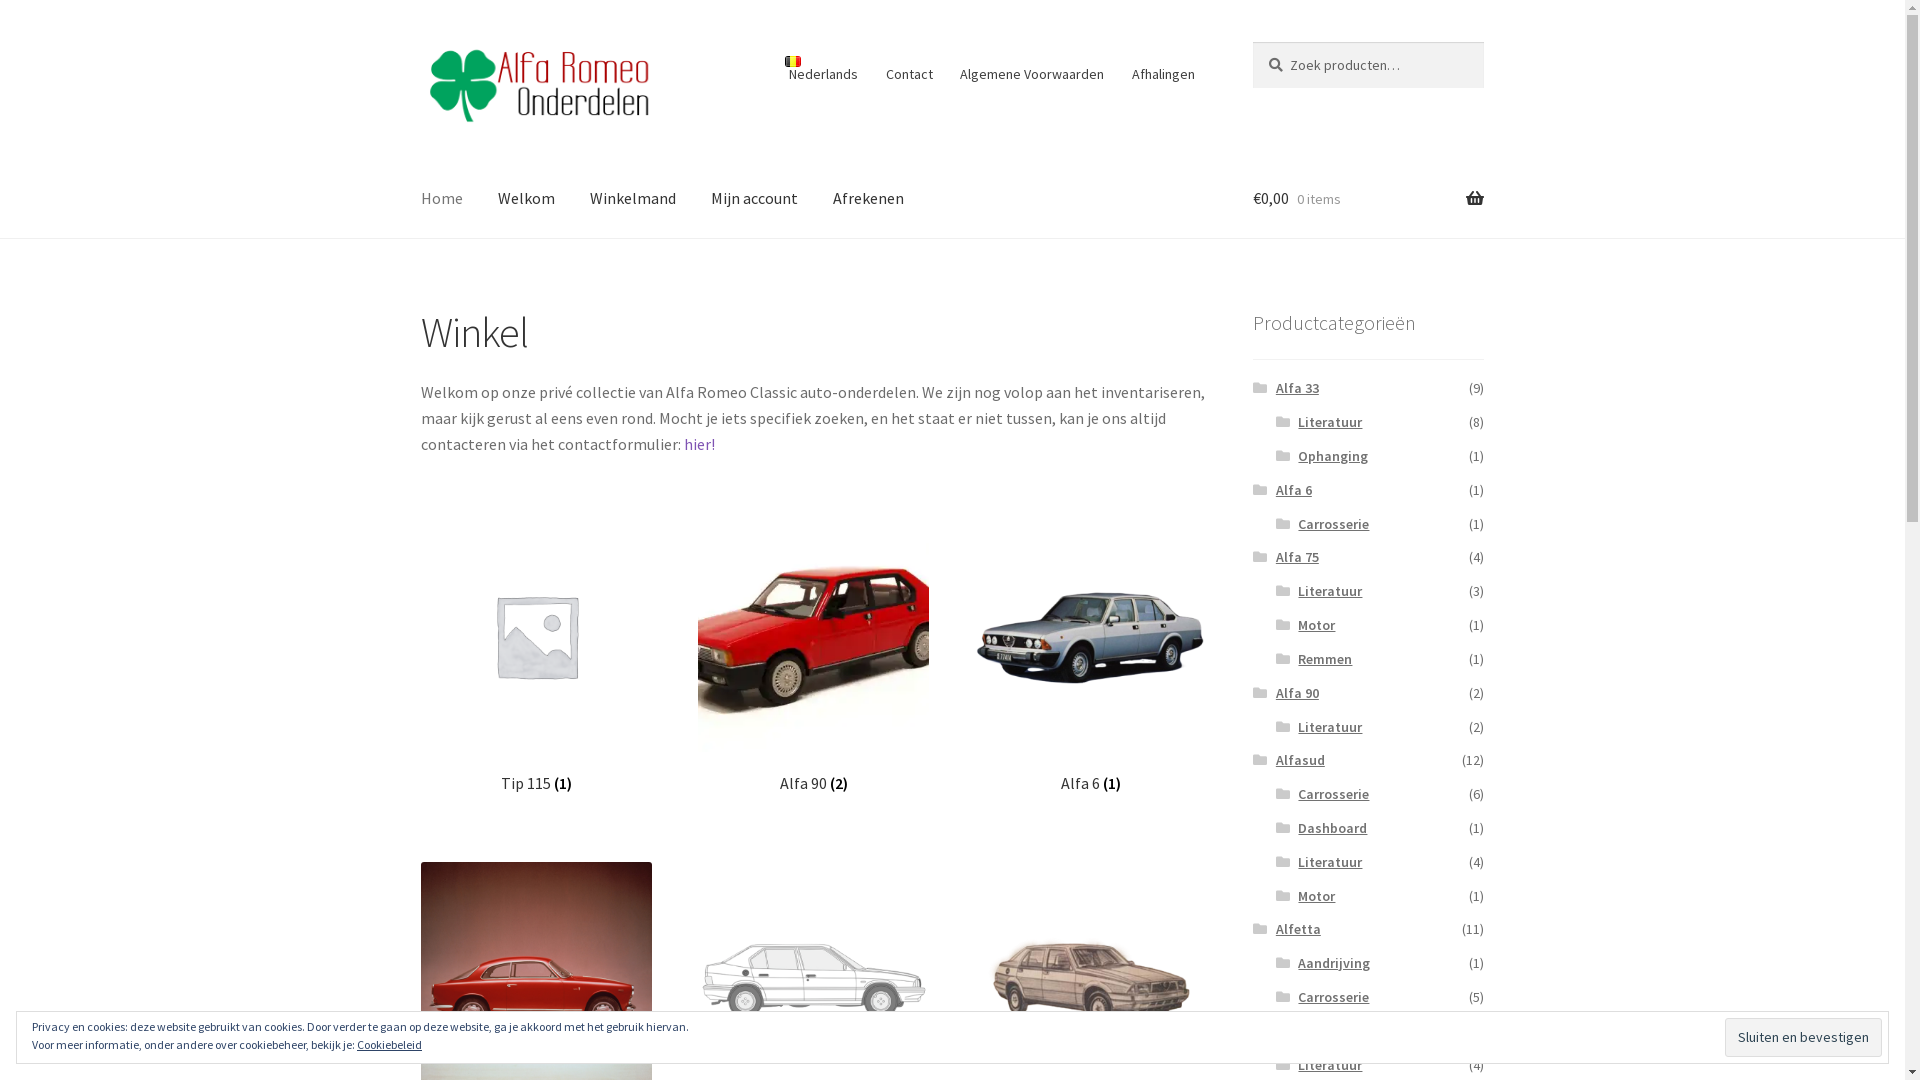 The image size is (1920, 1080). Describe the element at coordinates (1334, 524) in the screenshot. I see `Carrosserie` at that location.